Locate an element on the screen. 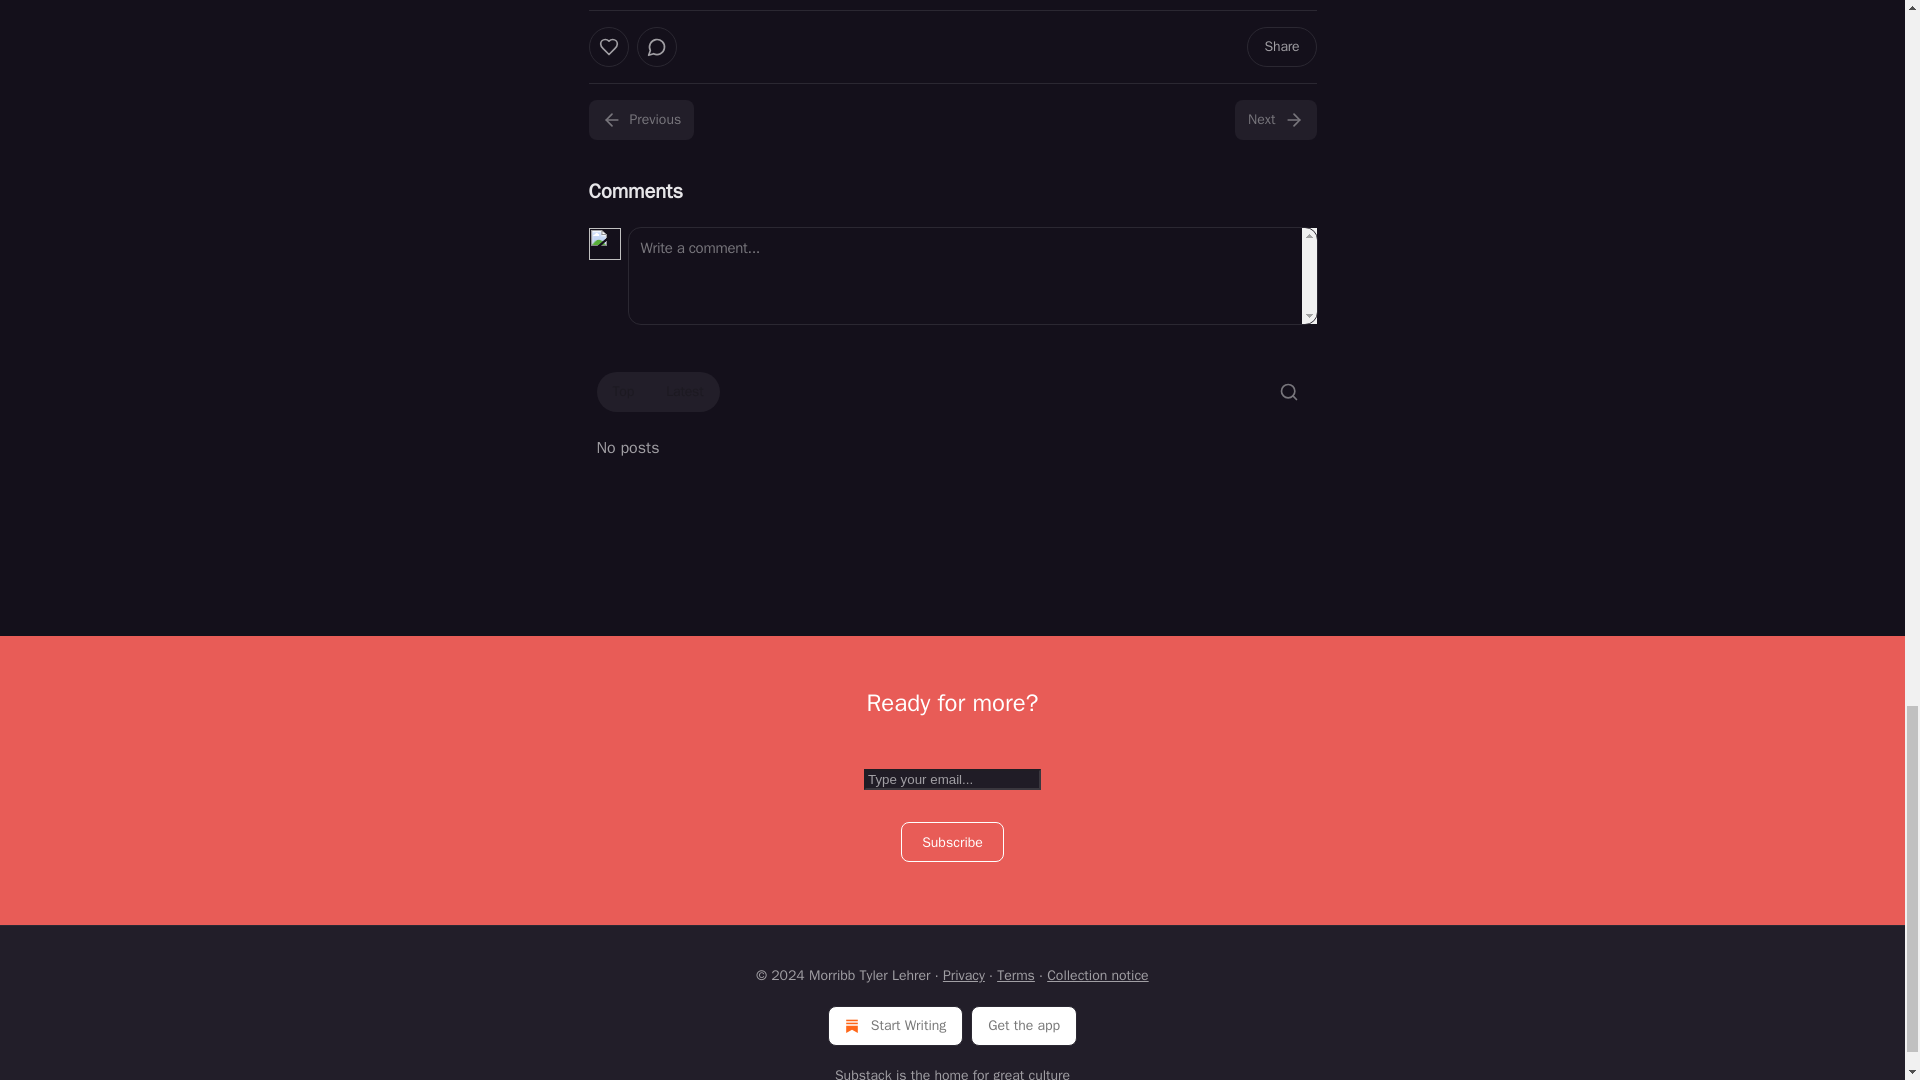 The width and height of the screenshot is (1920, 1080). Latest is located at coordinates (684, 392).